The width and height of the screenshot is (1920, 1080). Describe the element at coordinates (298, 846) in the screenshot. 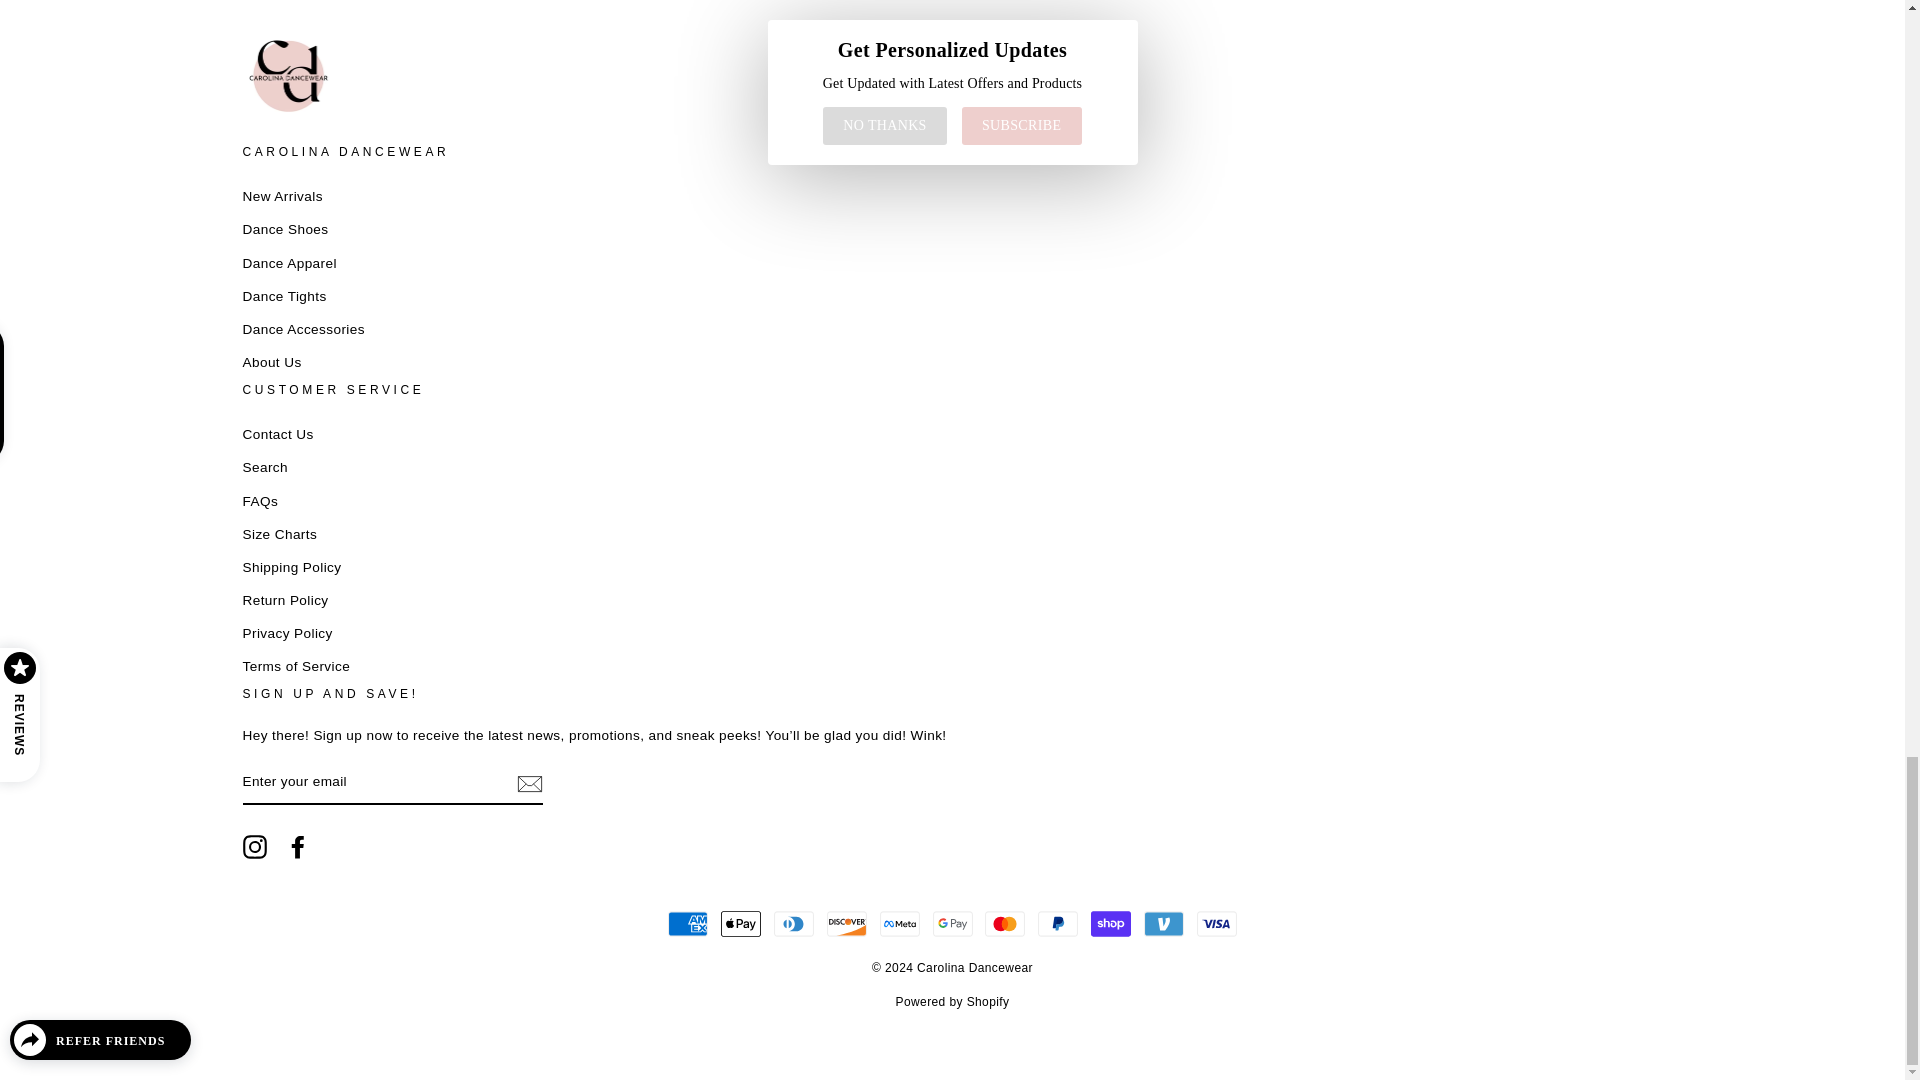

I see `Carolina Dancewear on Facebook` at that location.